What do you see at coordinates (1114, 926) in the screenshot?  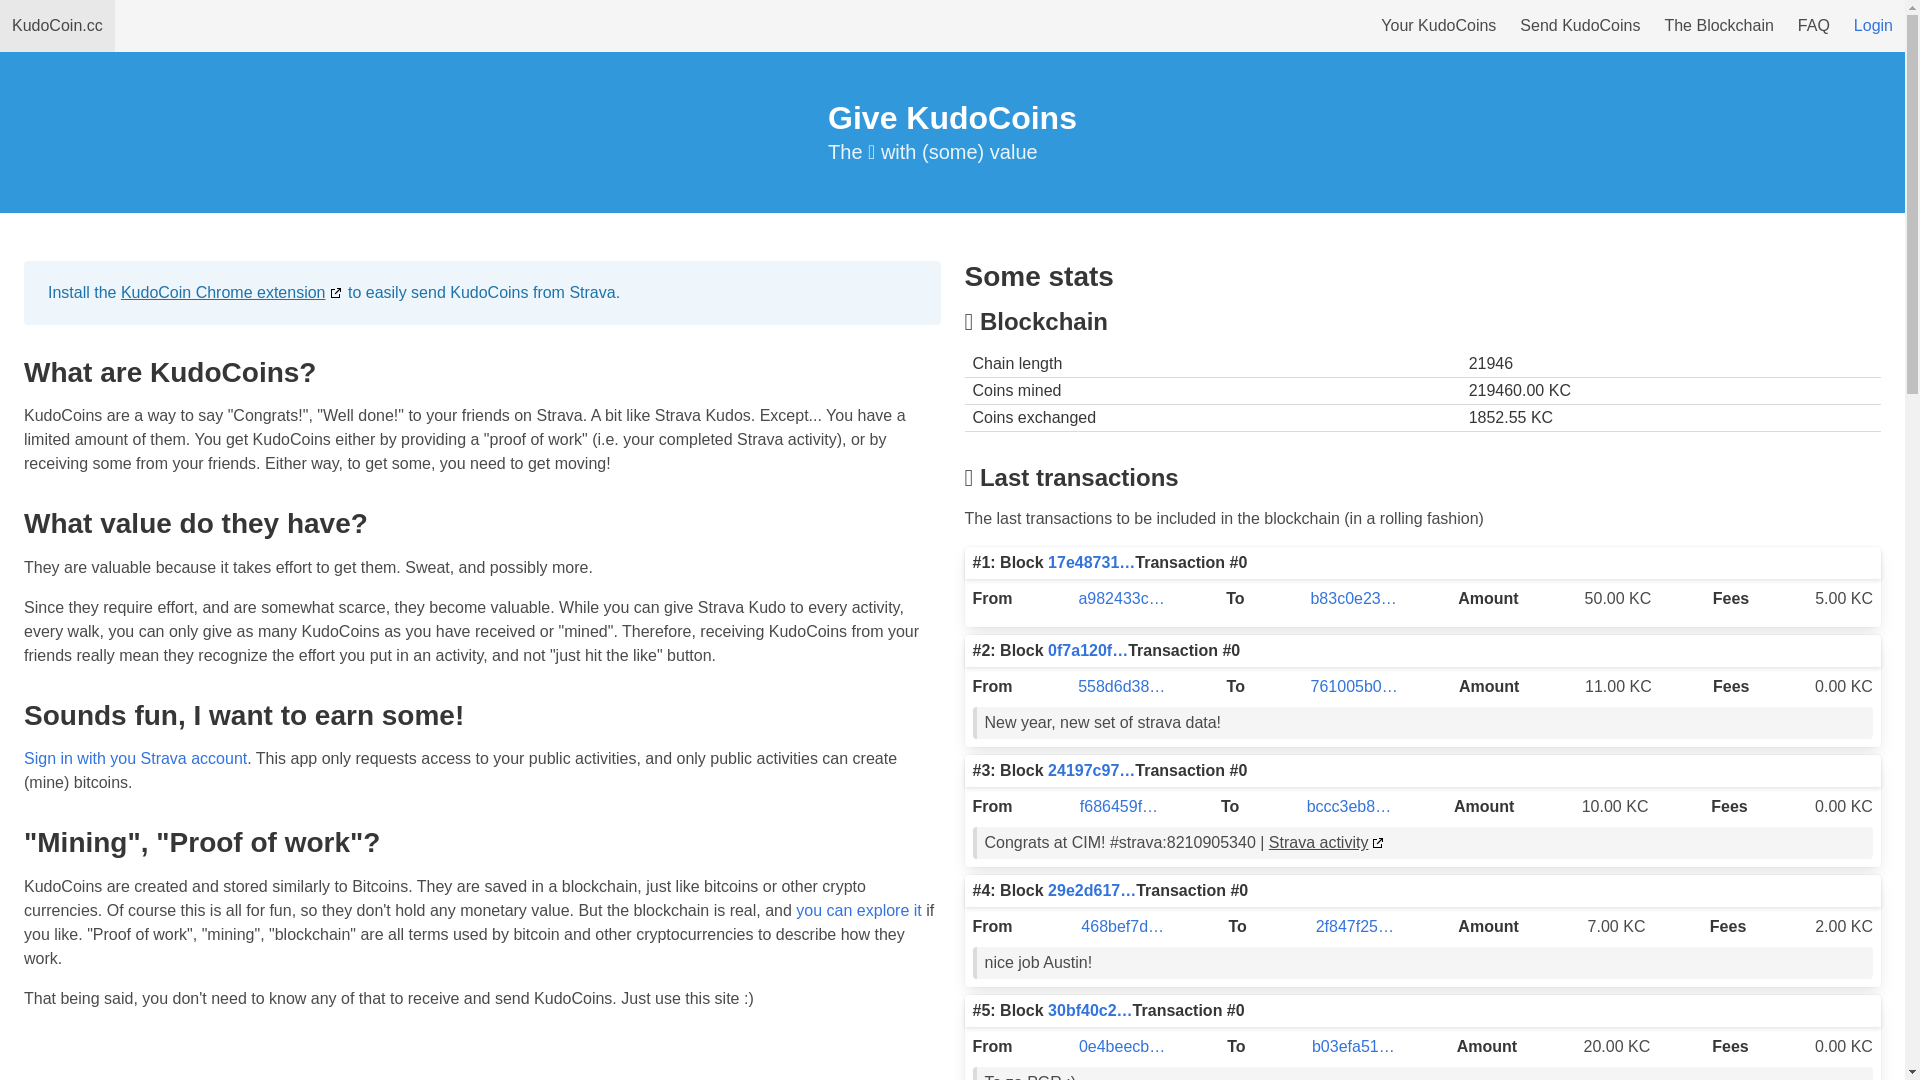 I see `468bef7d` at bounding box center [1114, 926].